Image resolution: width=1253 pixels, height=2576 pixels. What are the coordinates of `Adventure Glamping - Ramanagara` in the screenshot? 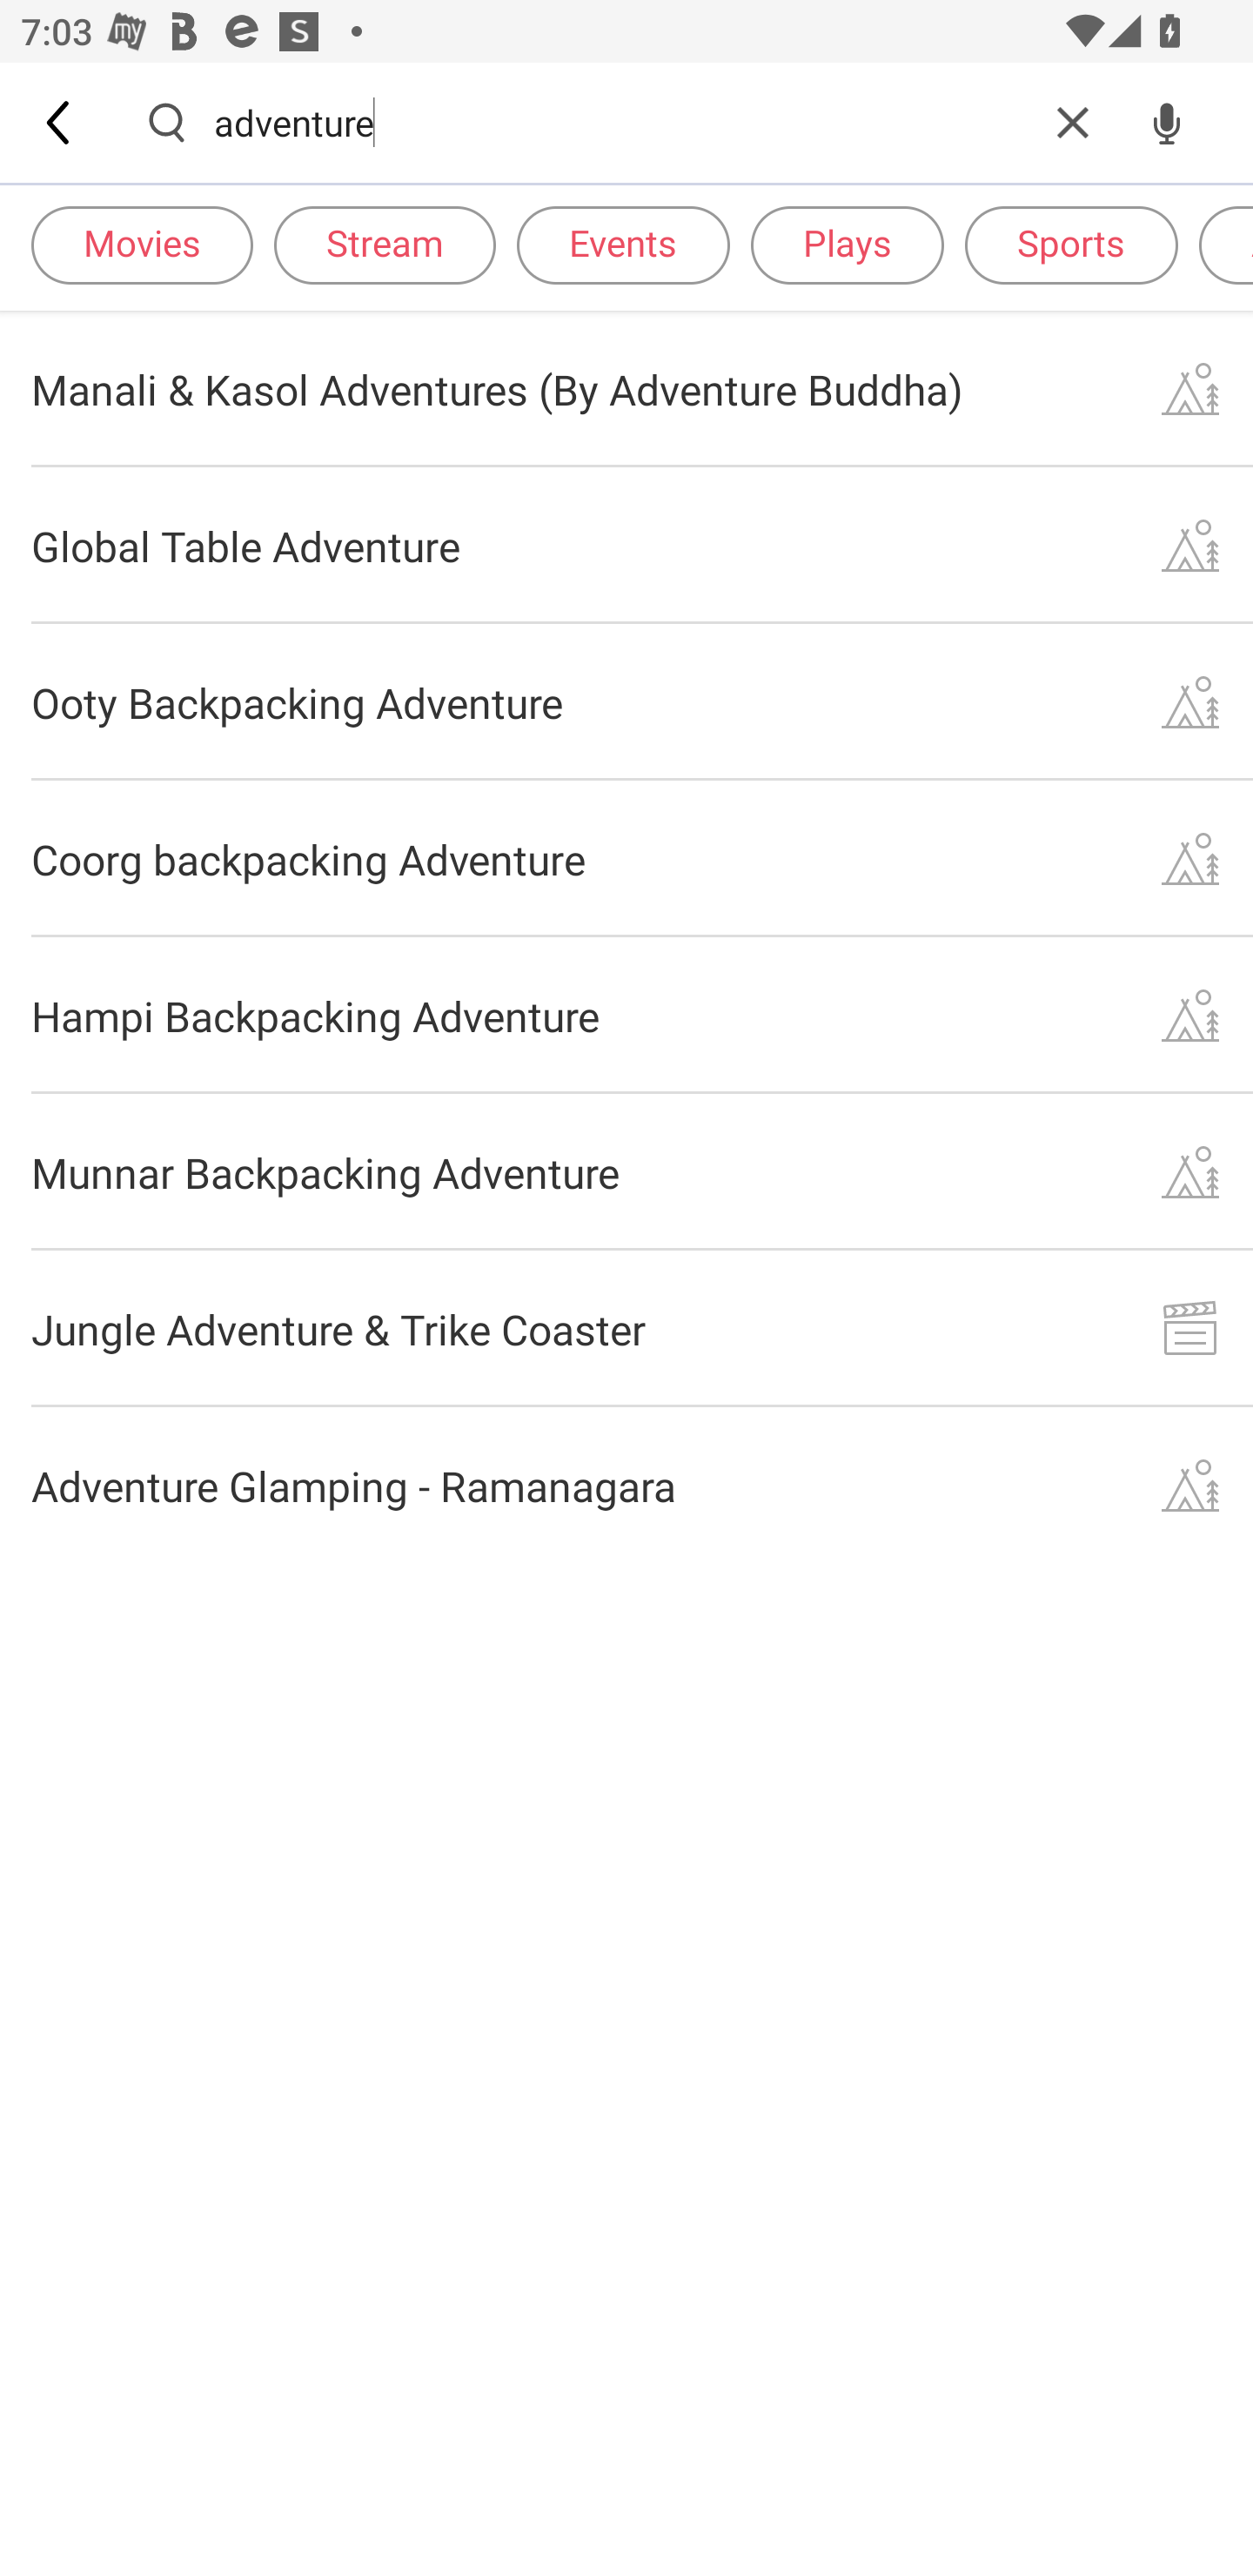 It's located at (626, 1485).